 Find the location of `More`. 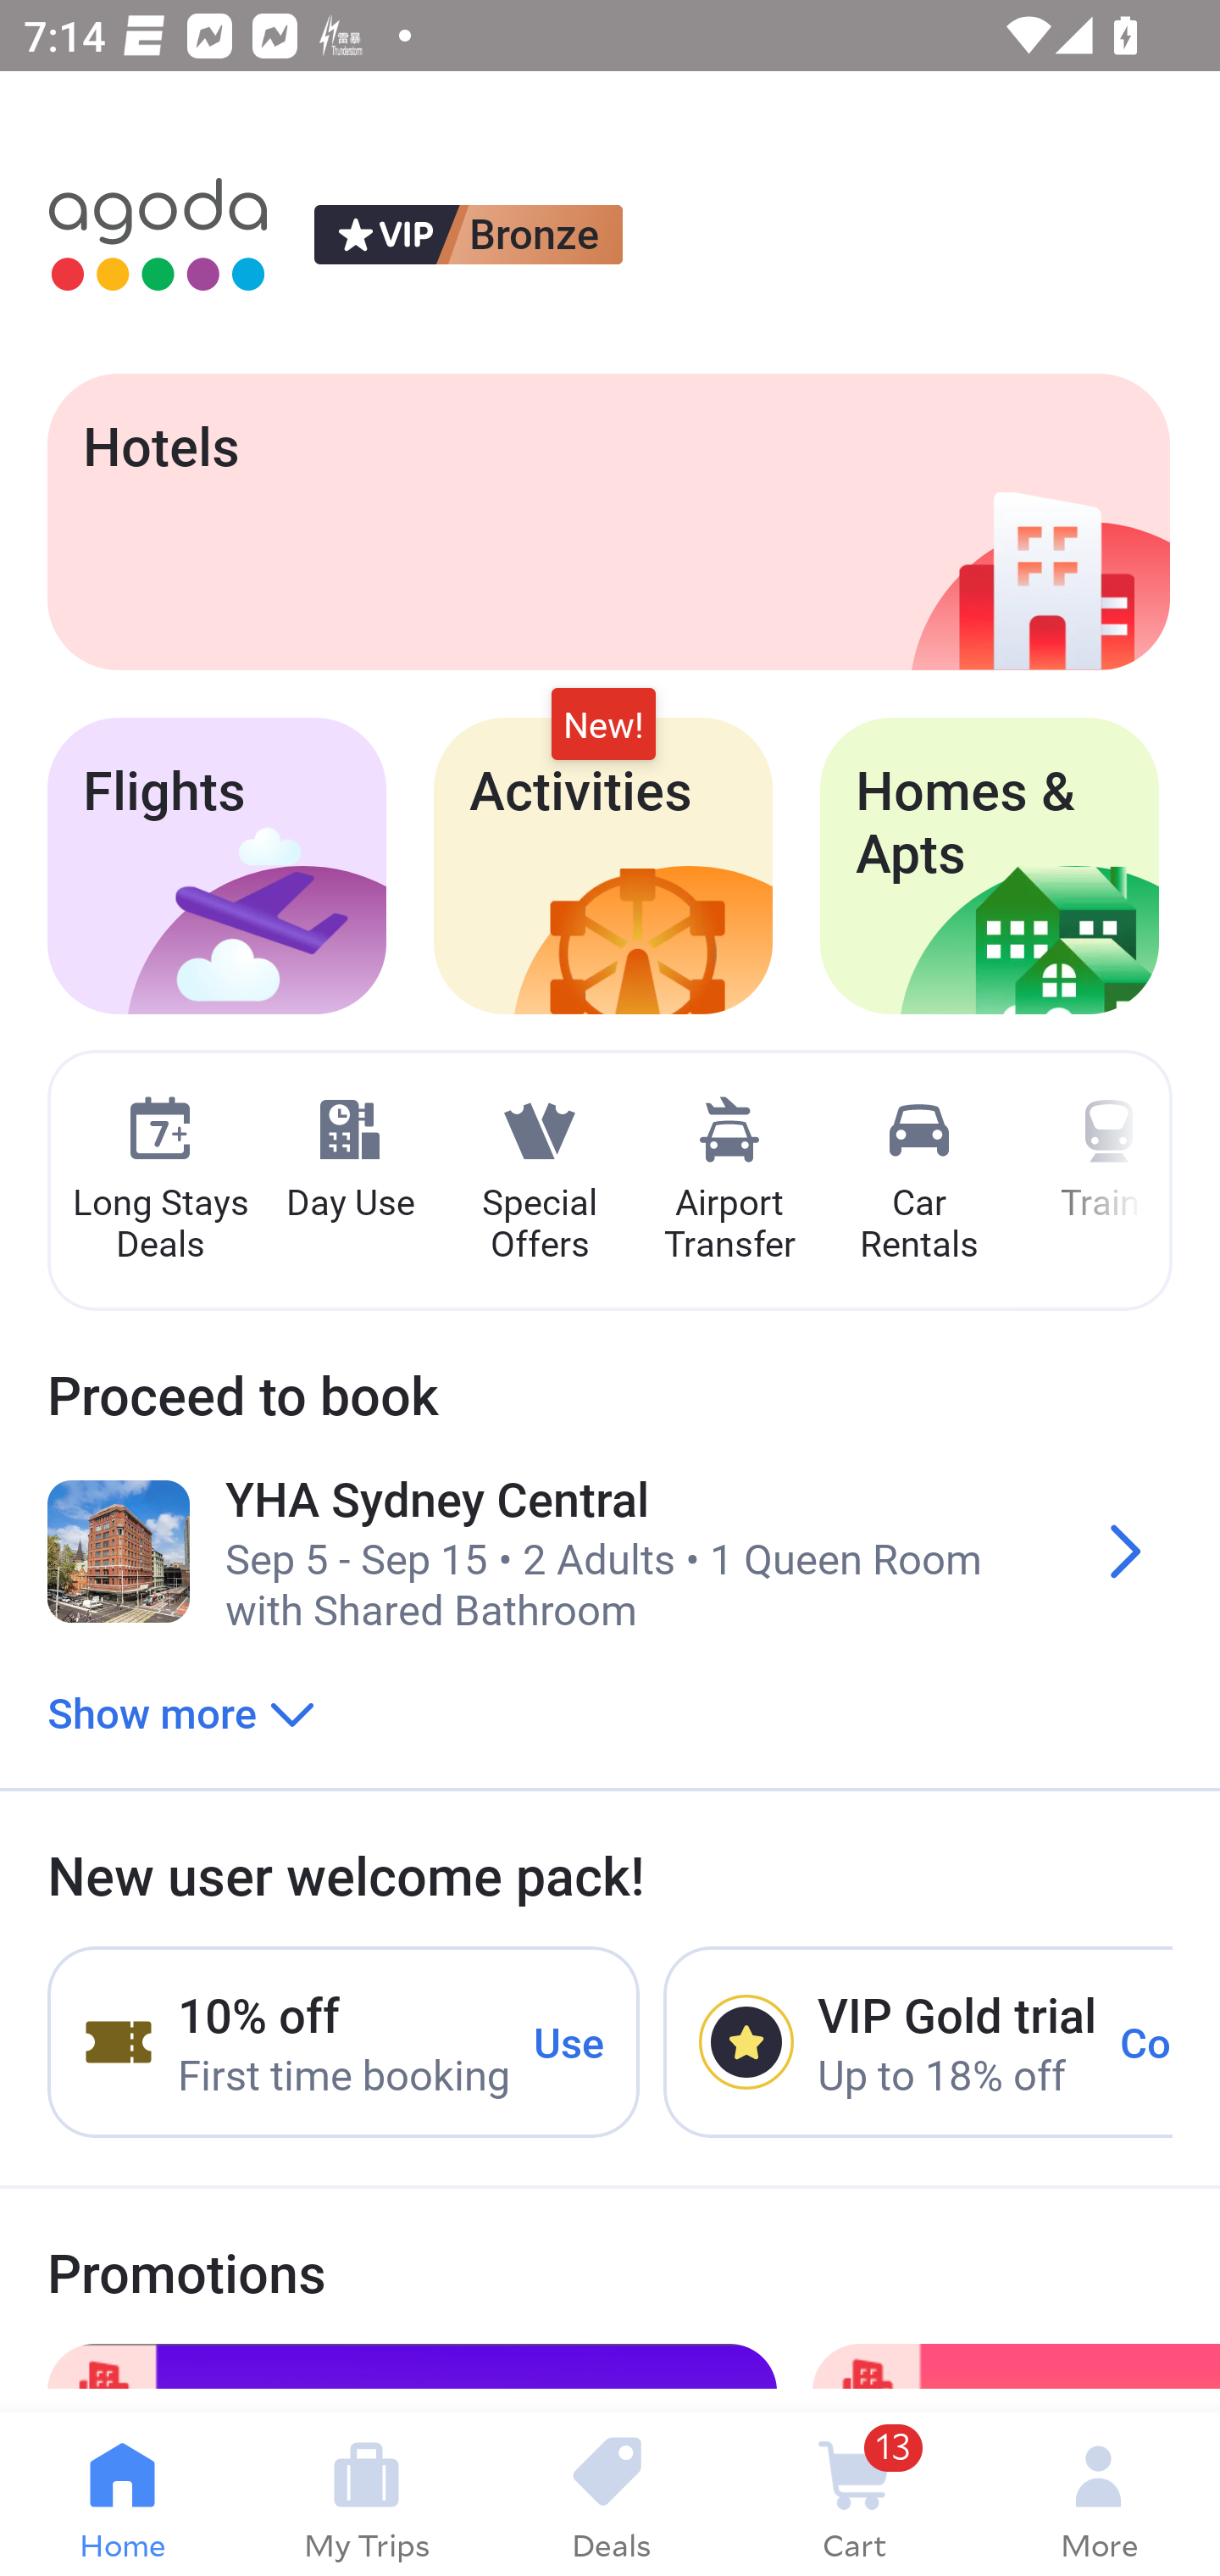

More is located at coordinates (1098, 2495).